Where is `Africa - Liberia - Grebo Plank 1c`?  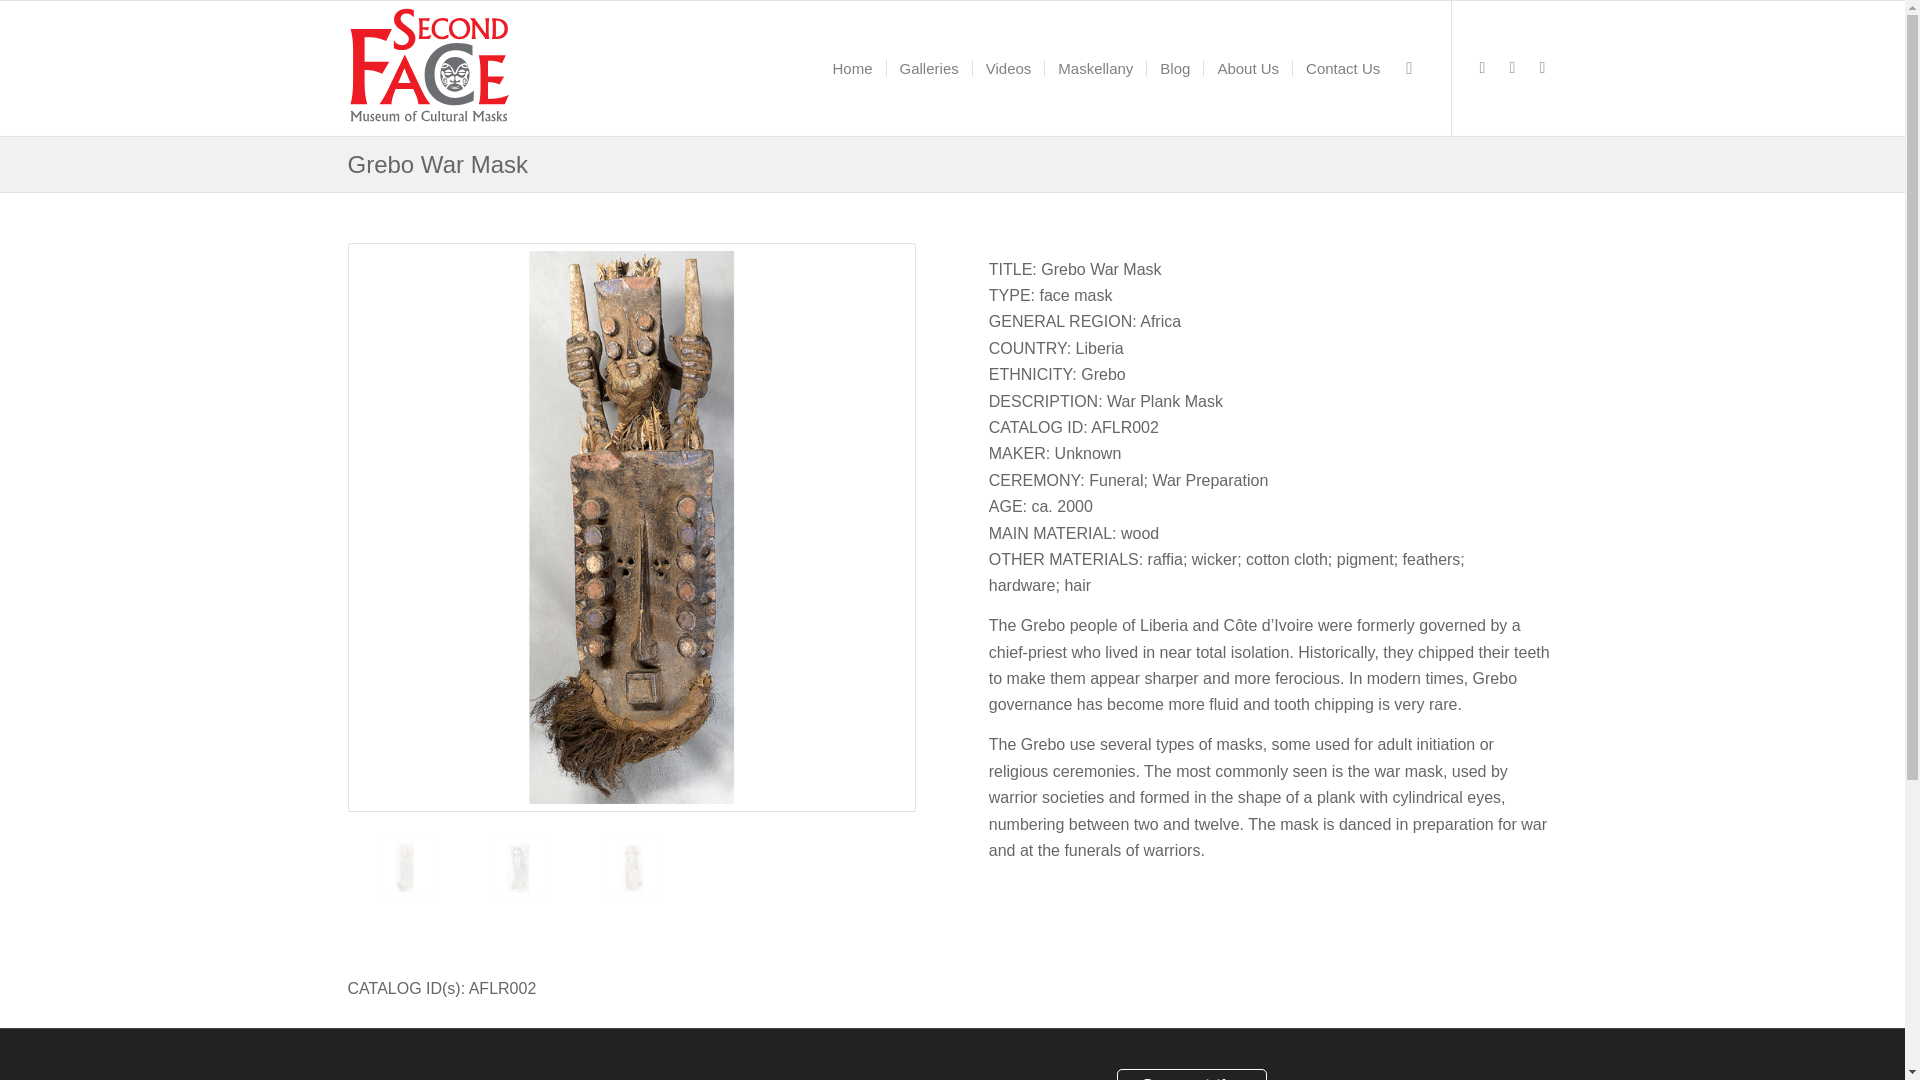 Africa - Liberia - Grebo Plank 1c is located at coordinates (632, 868).